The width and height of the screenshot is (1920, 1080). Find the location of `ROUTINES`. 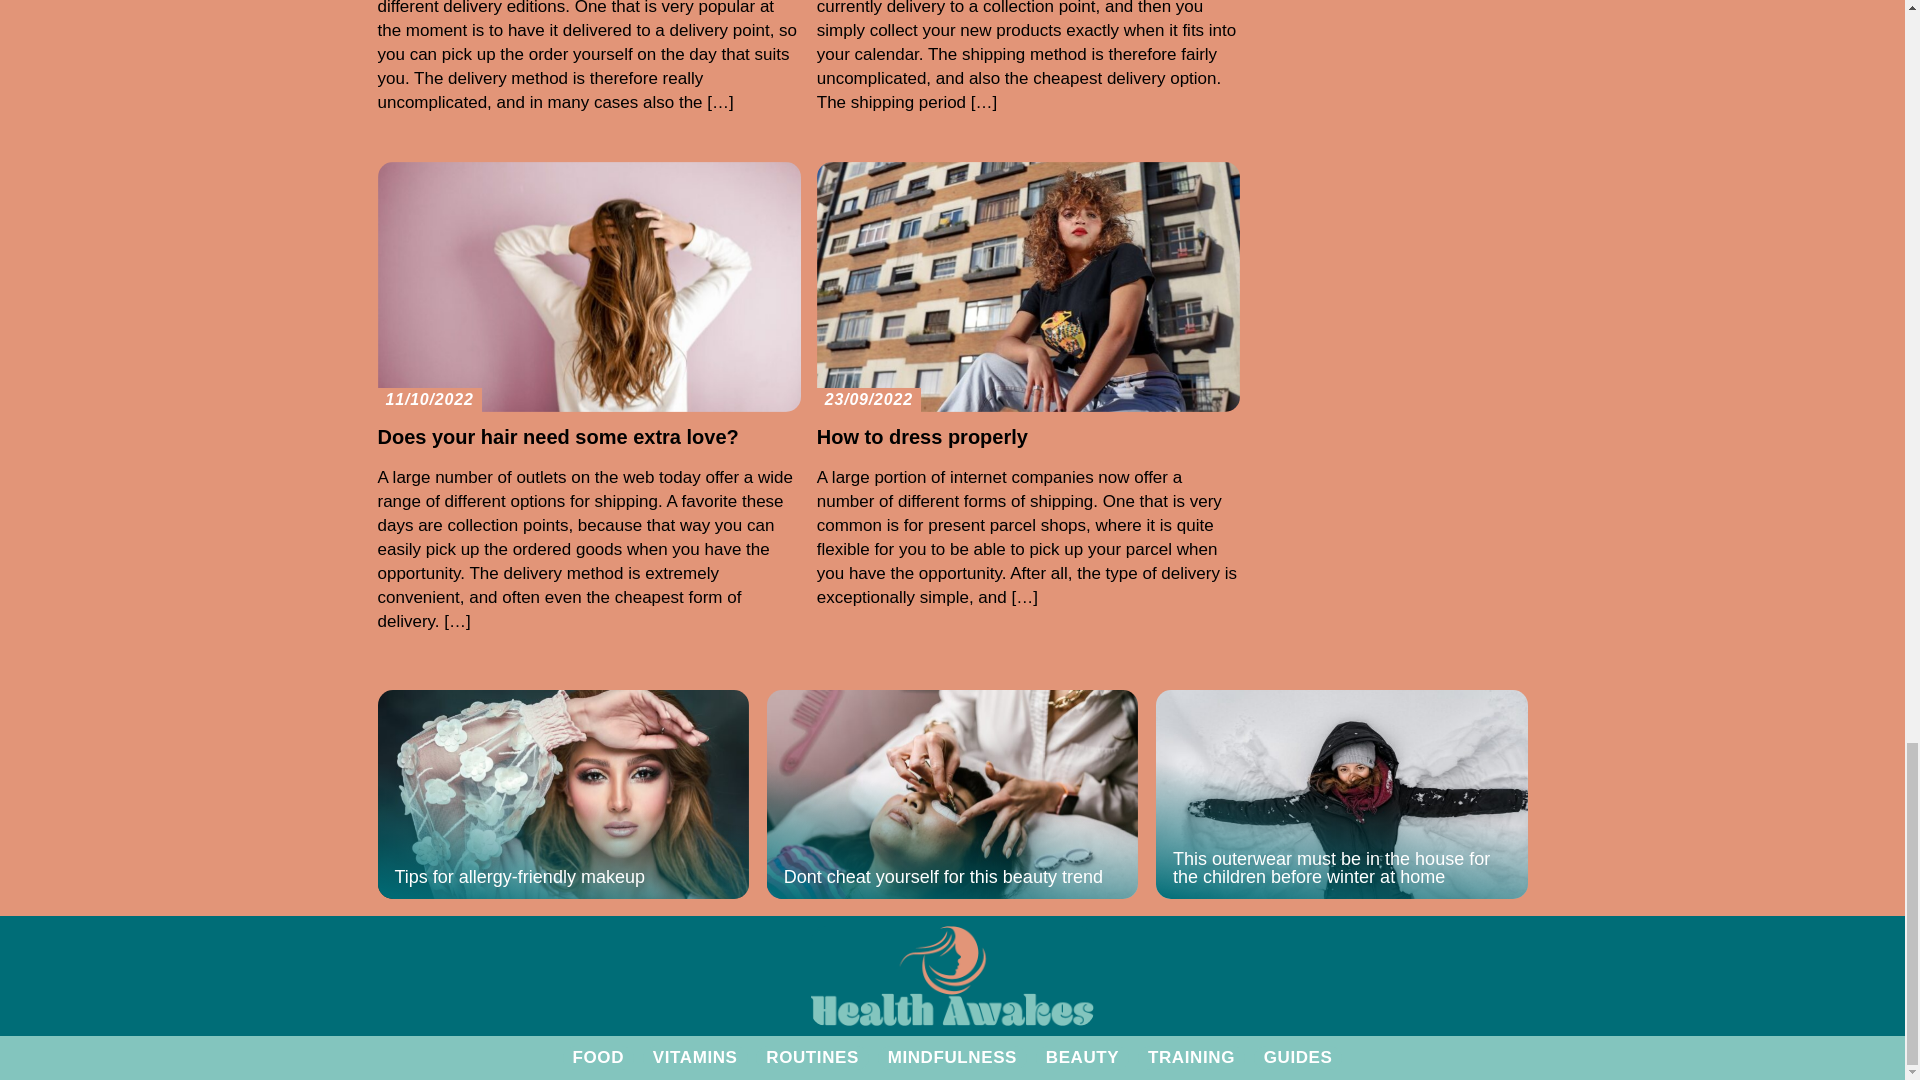

ROUTINES is located at coordinates (812, 1057).